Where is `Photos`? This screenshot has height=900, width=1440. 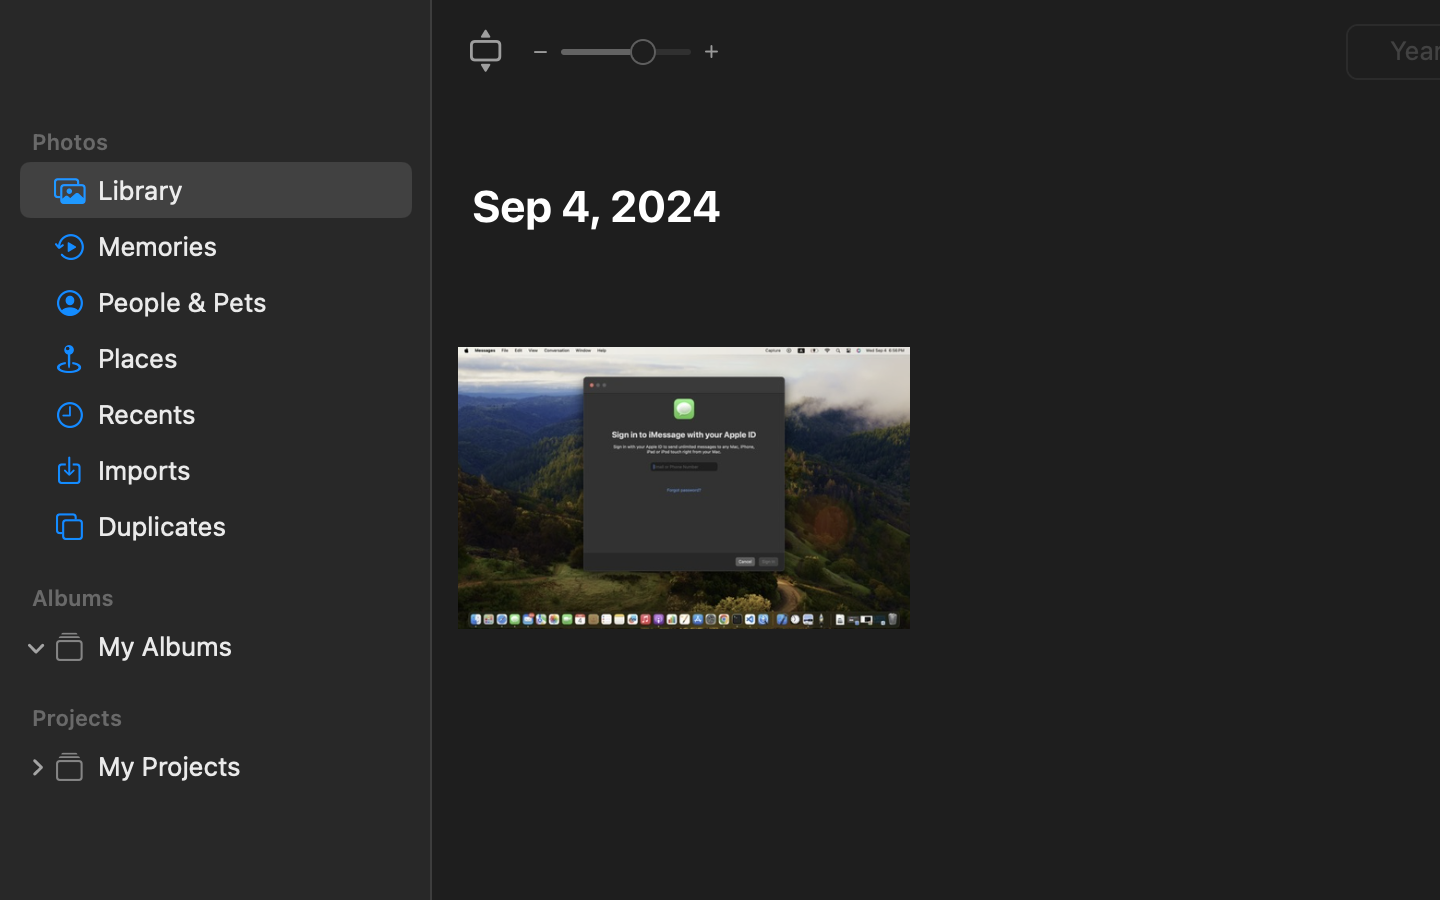
Photos is located at coordinates (228, 142).